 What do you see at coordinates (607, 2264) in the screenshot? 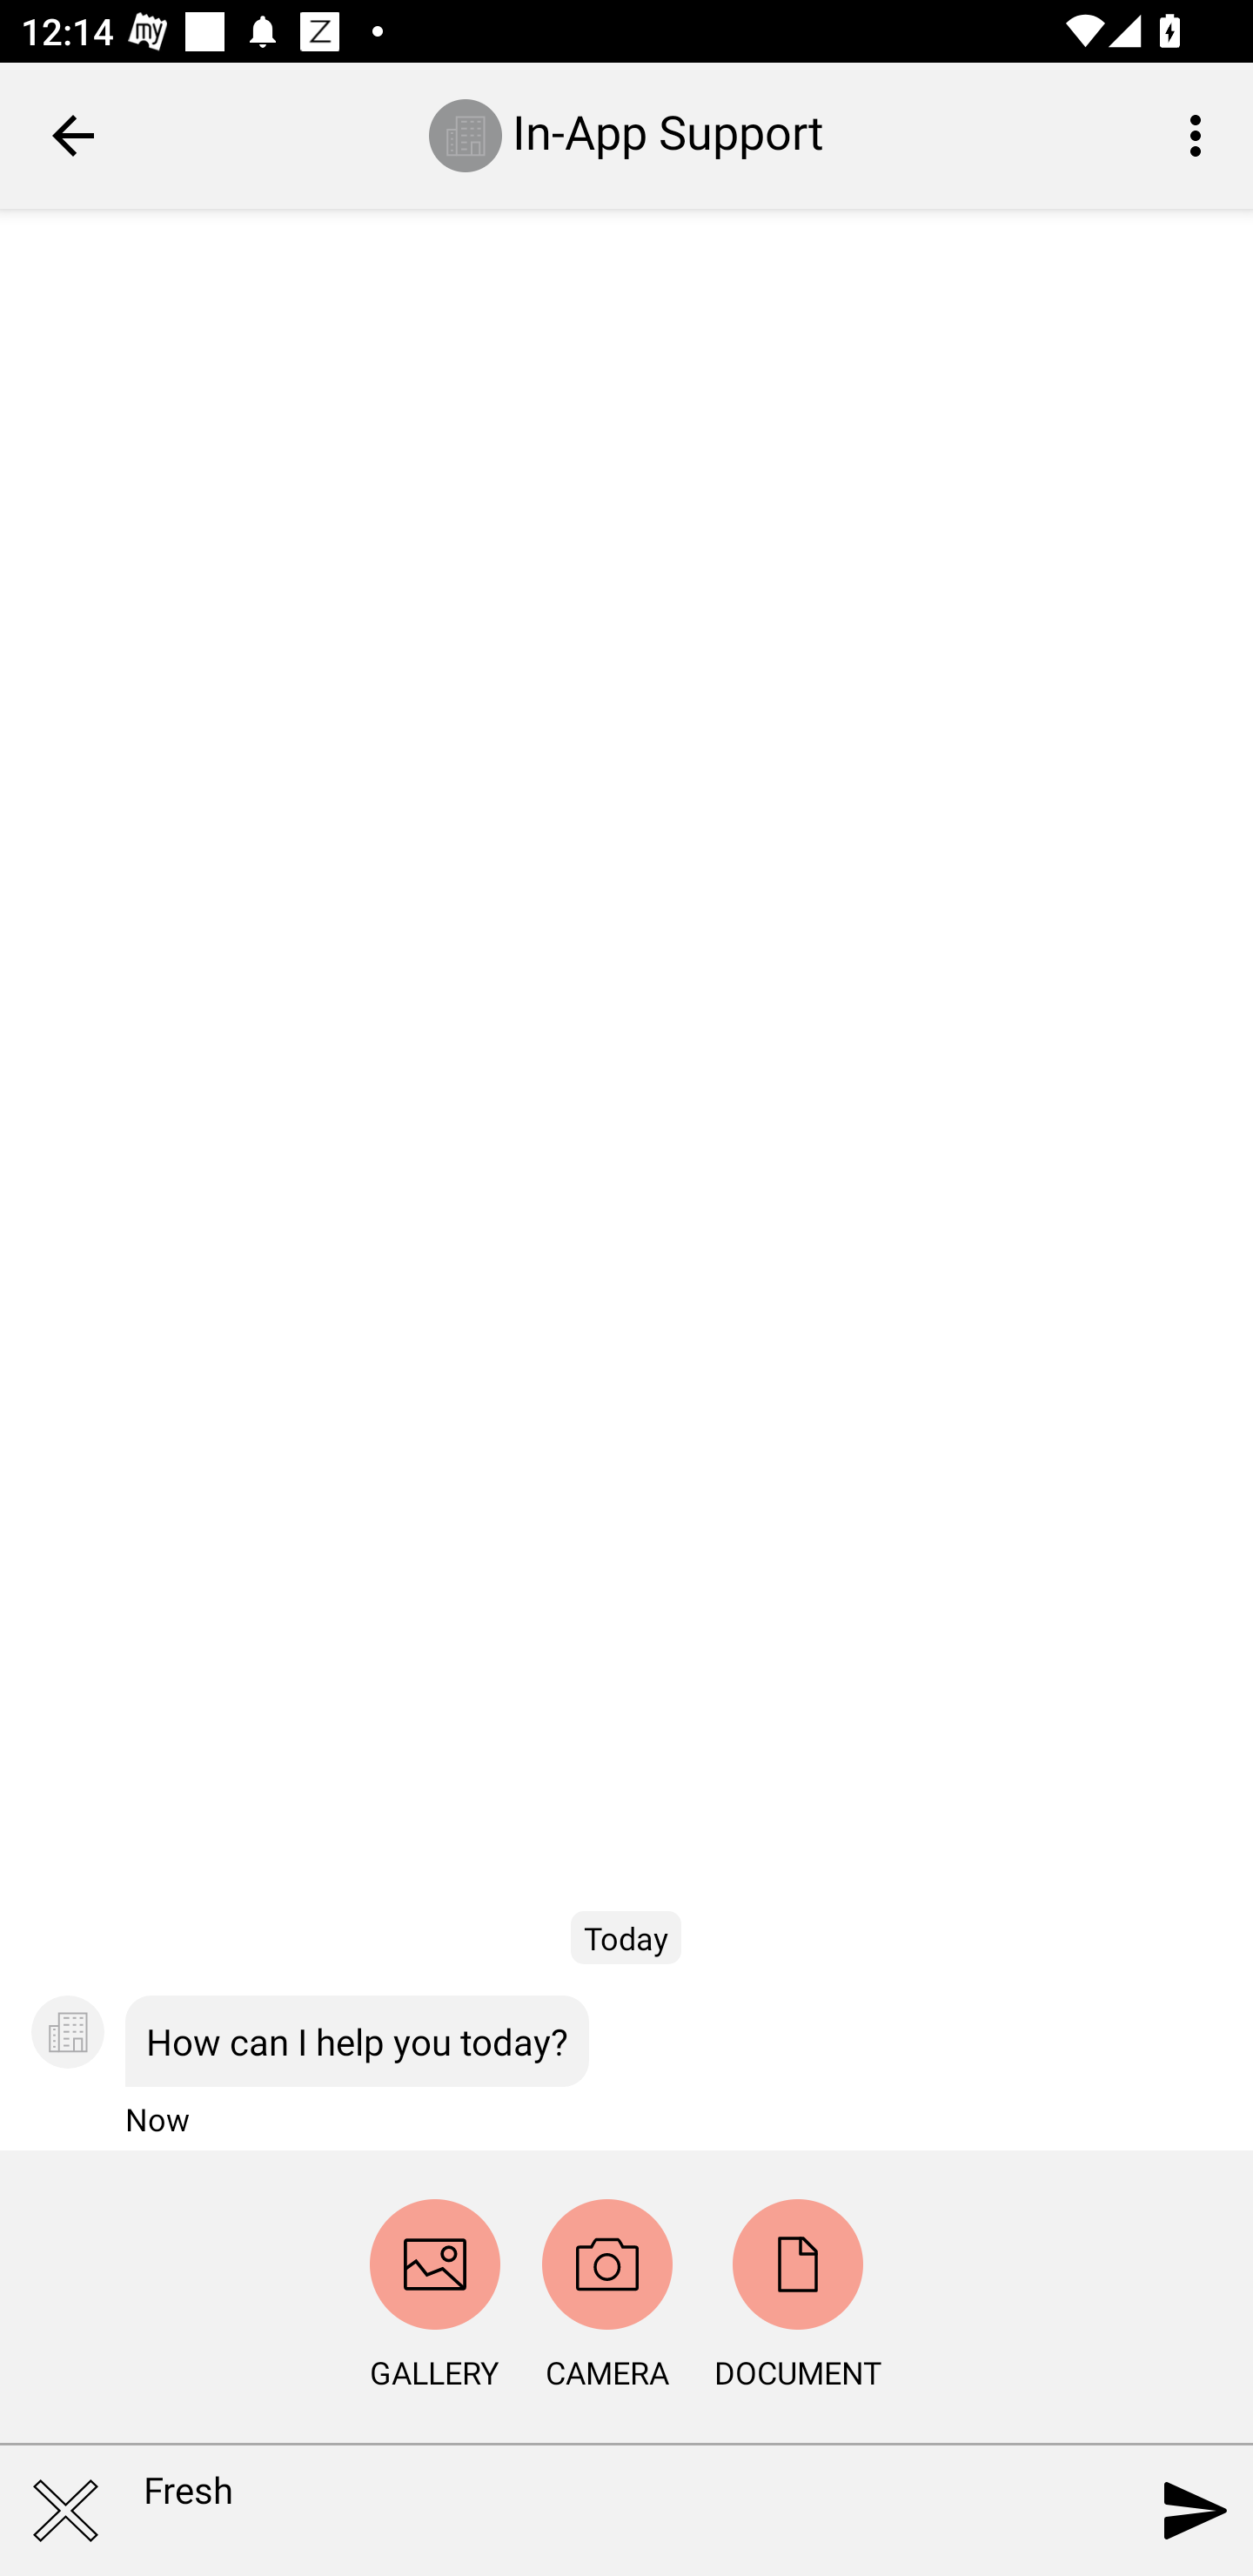
I see `Camera` at bounding box center [607, 2264].